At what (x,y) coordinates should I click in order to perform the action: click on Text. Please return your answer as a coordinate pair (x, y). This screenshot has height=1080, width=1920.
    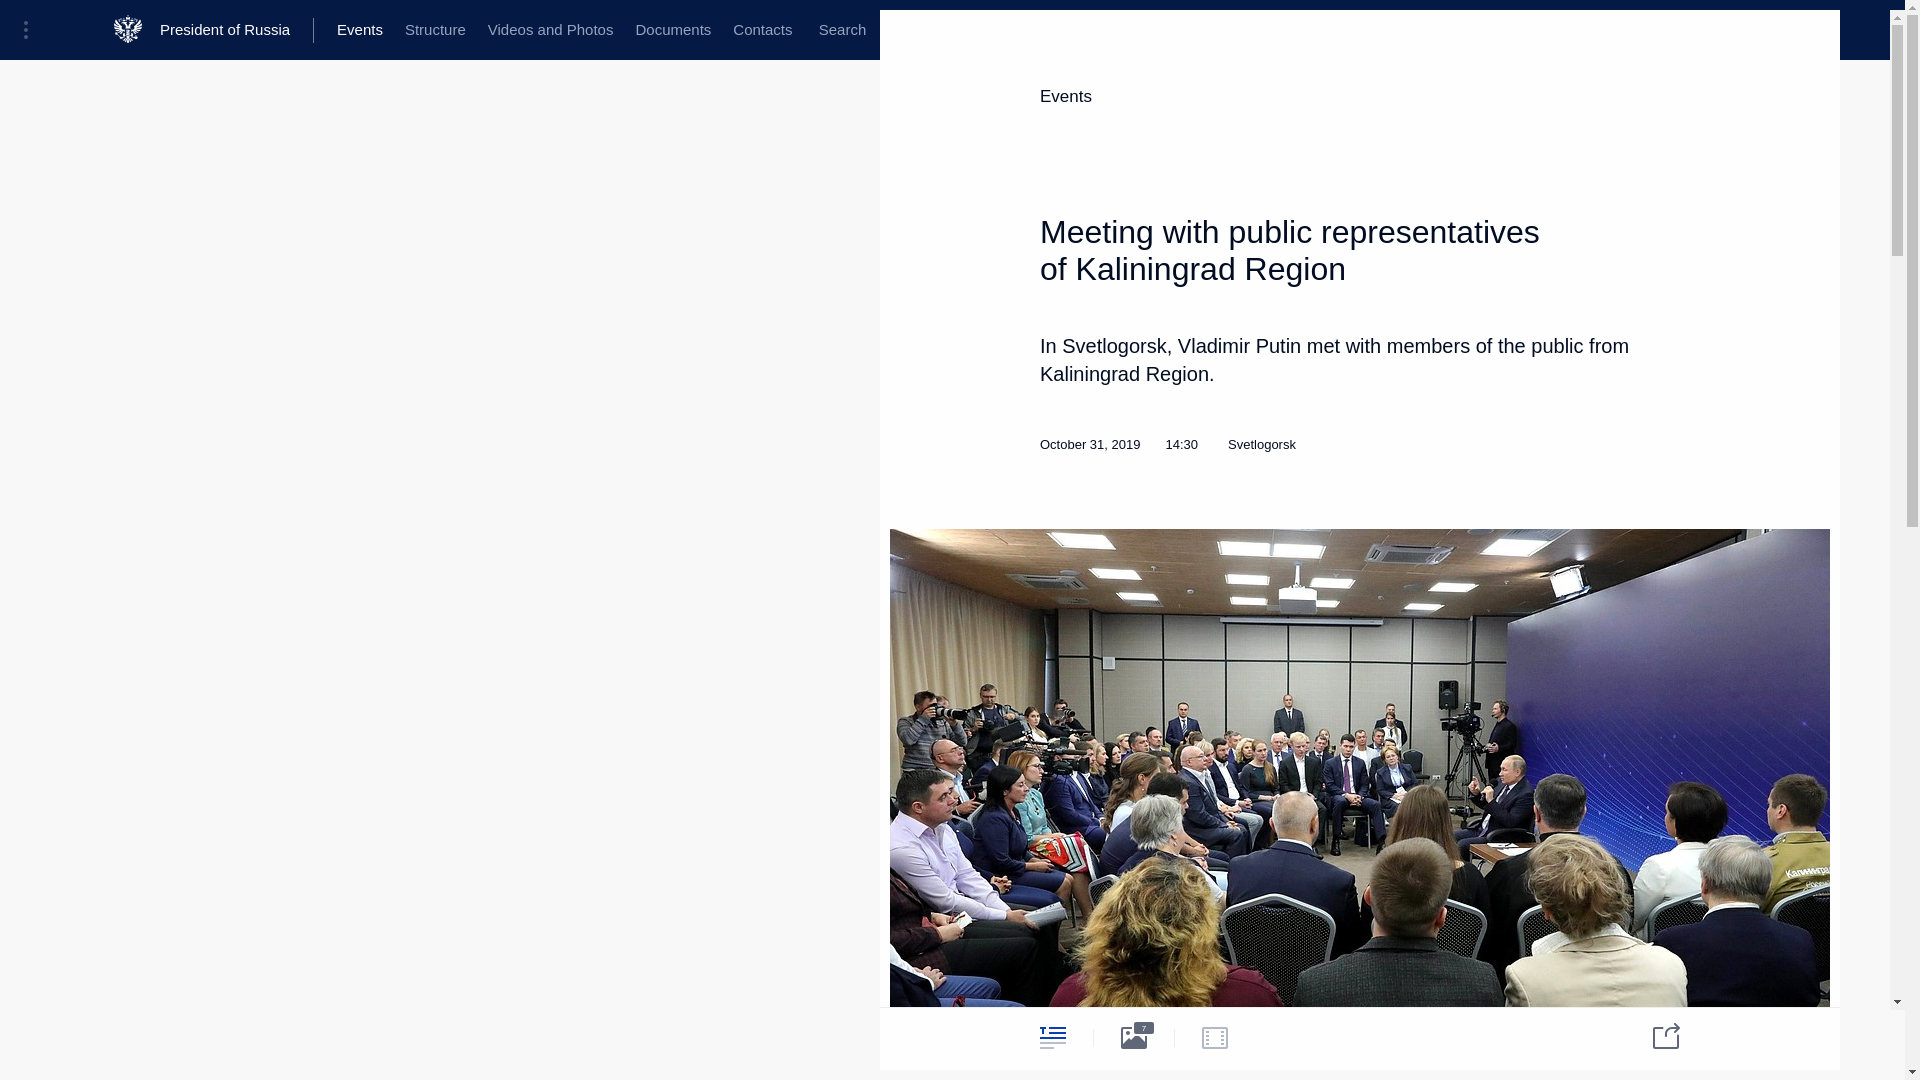
    Looking at the image, I should click on (1052, 1037).